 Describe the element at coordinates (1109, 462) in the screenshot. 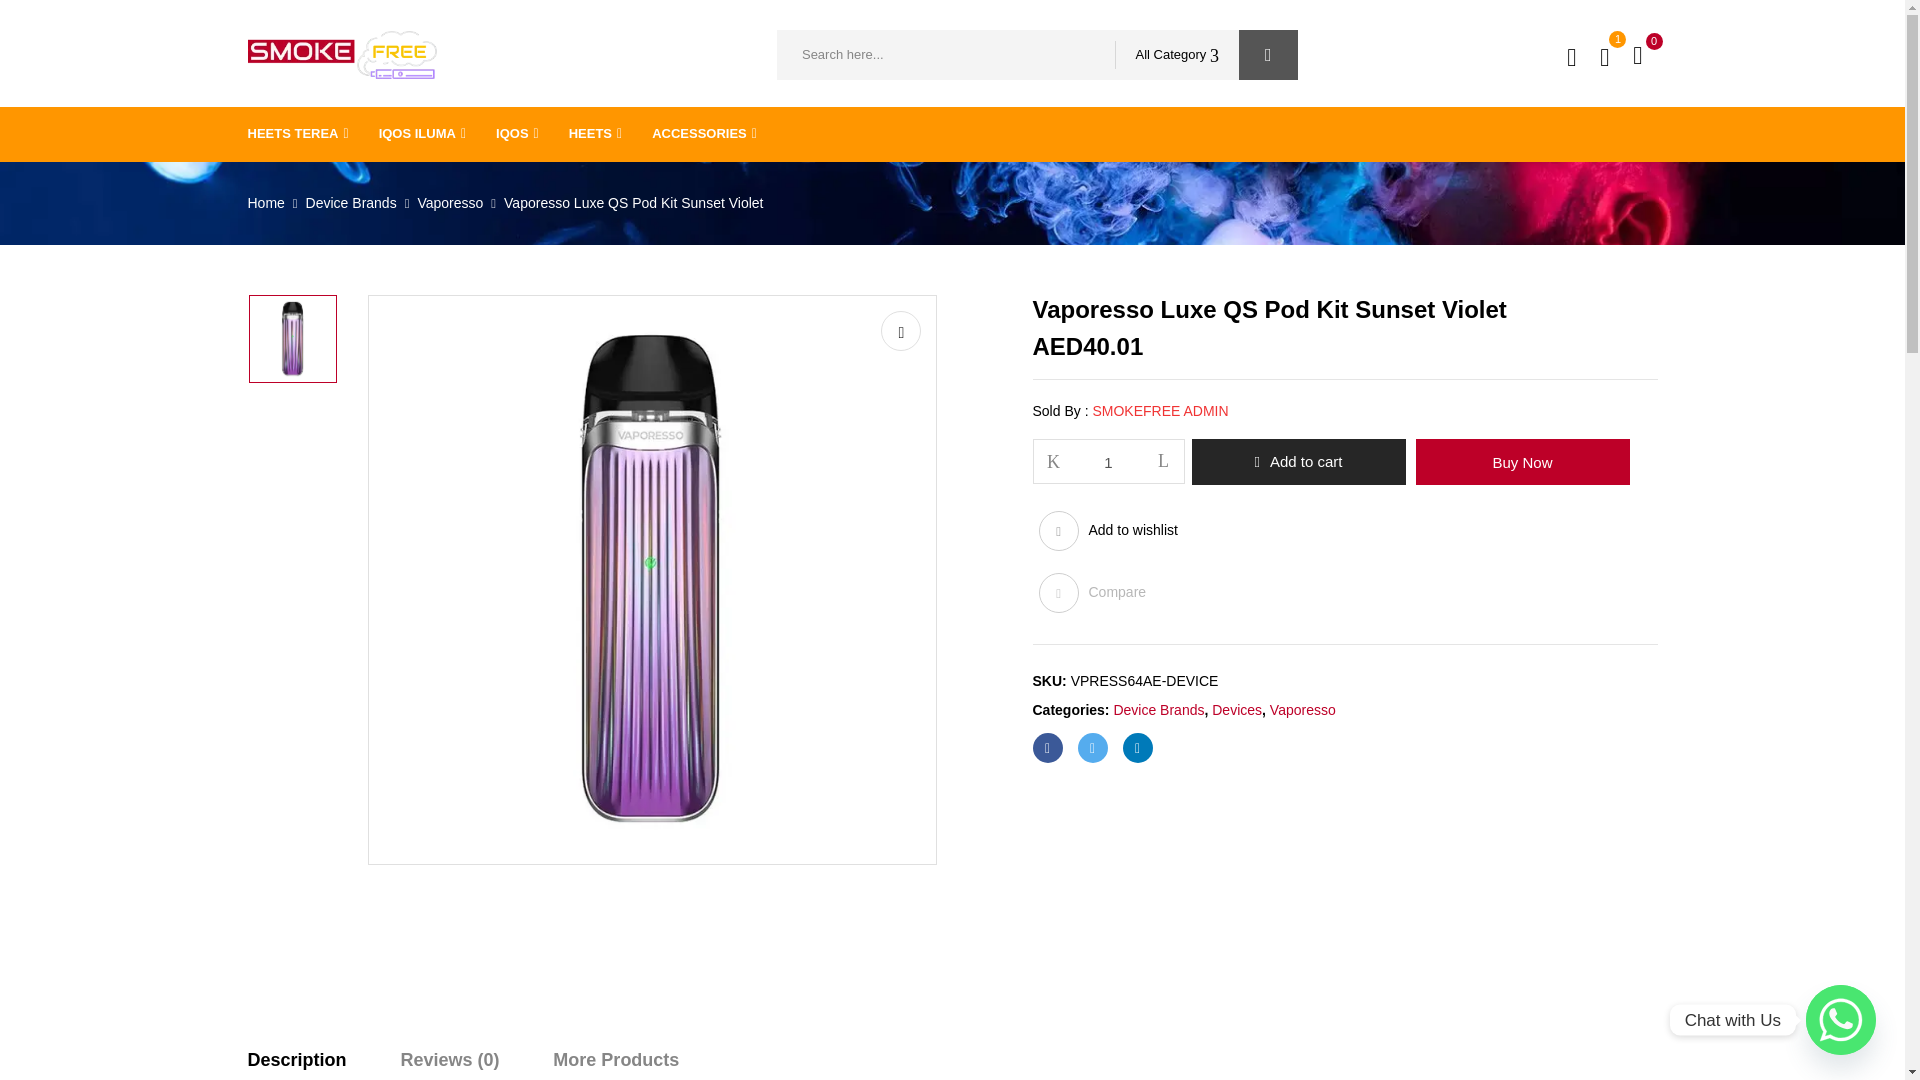

I see `1` at that location.